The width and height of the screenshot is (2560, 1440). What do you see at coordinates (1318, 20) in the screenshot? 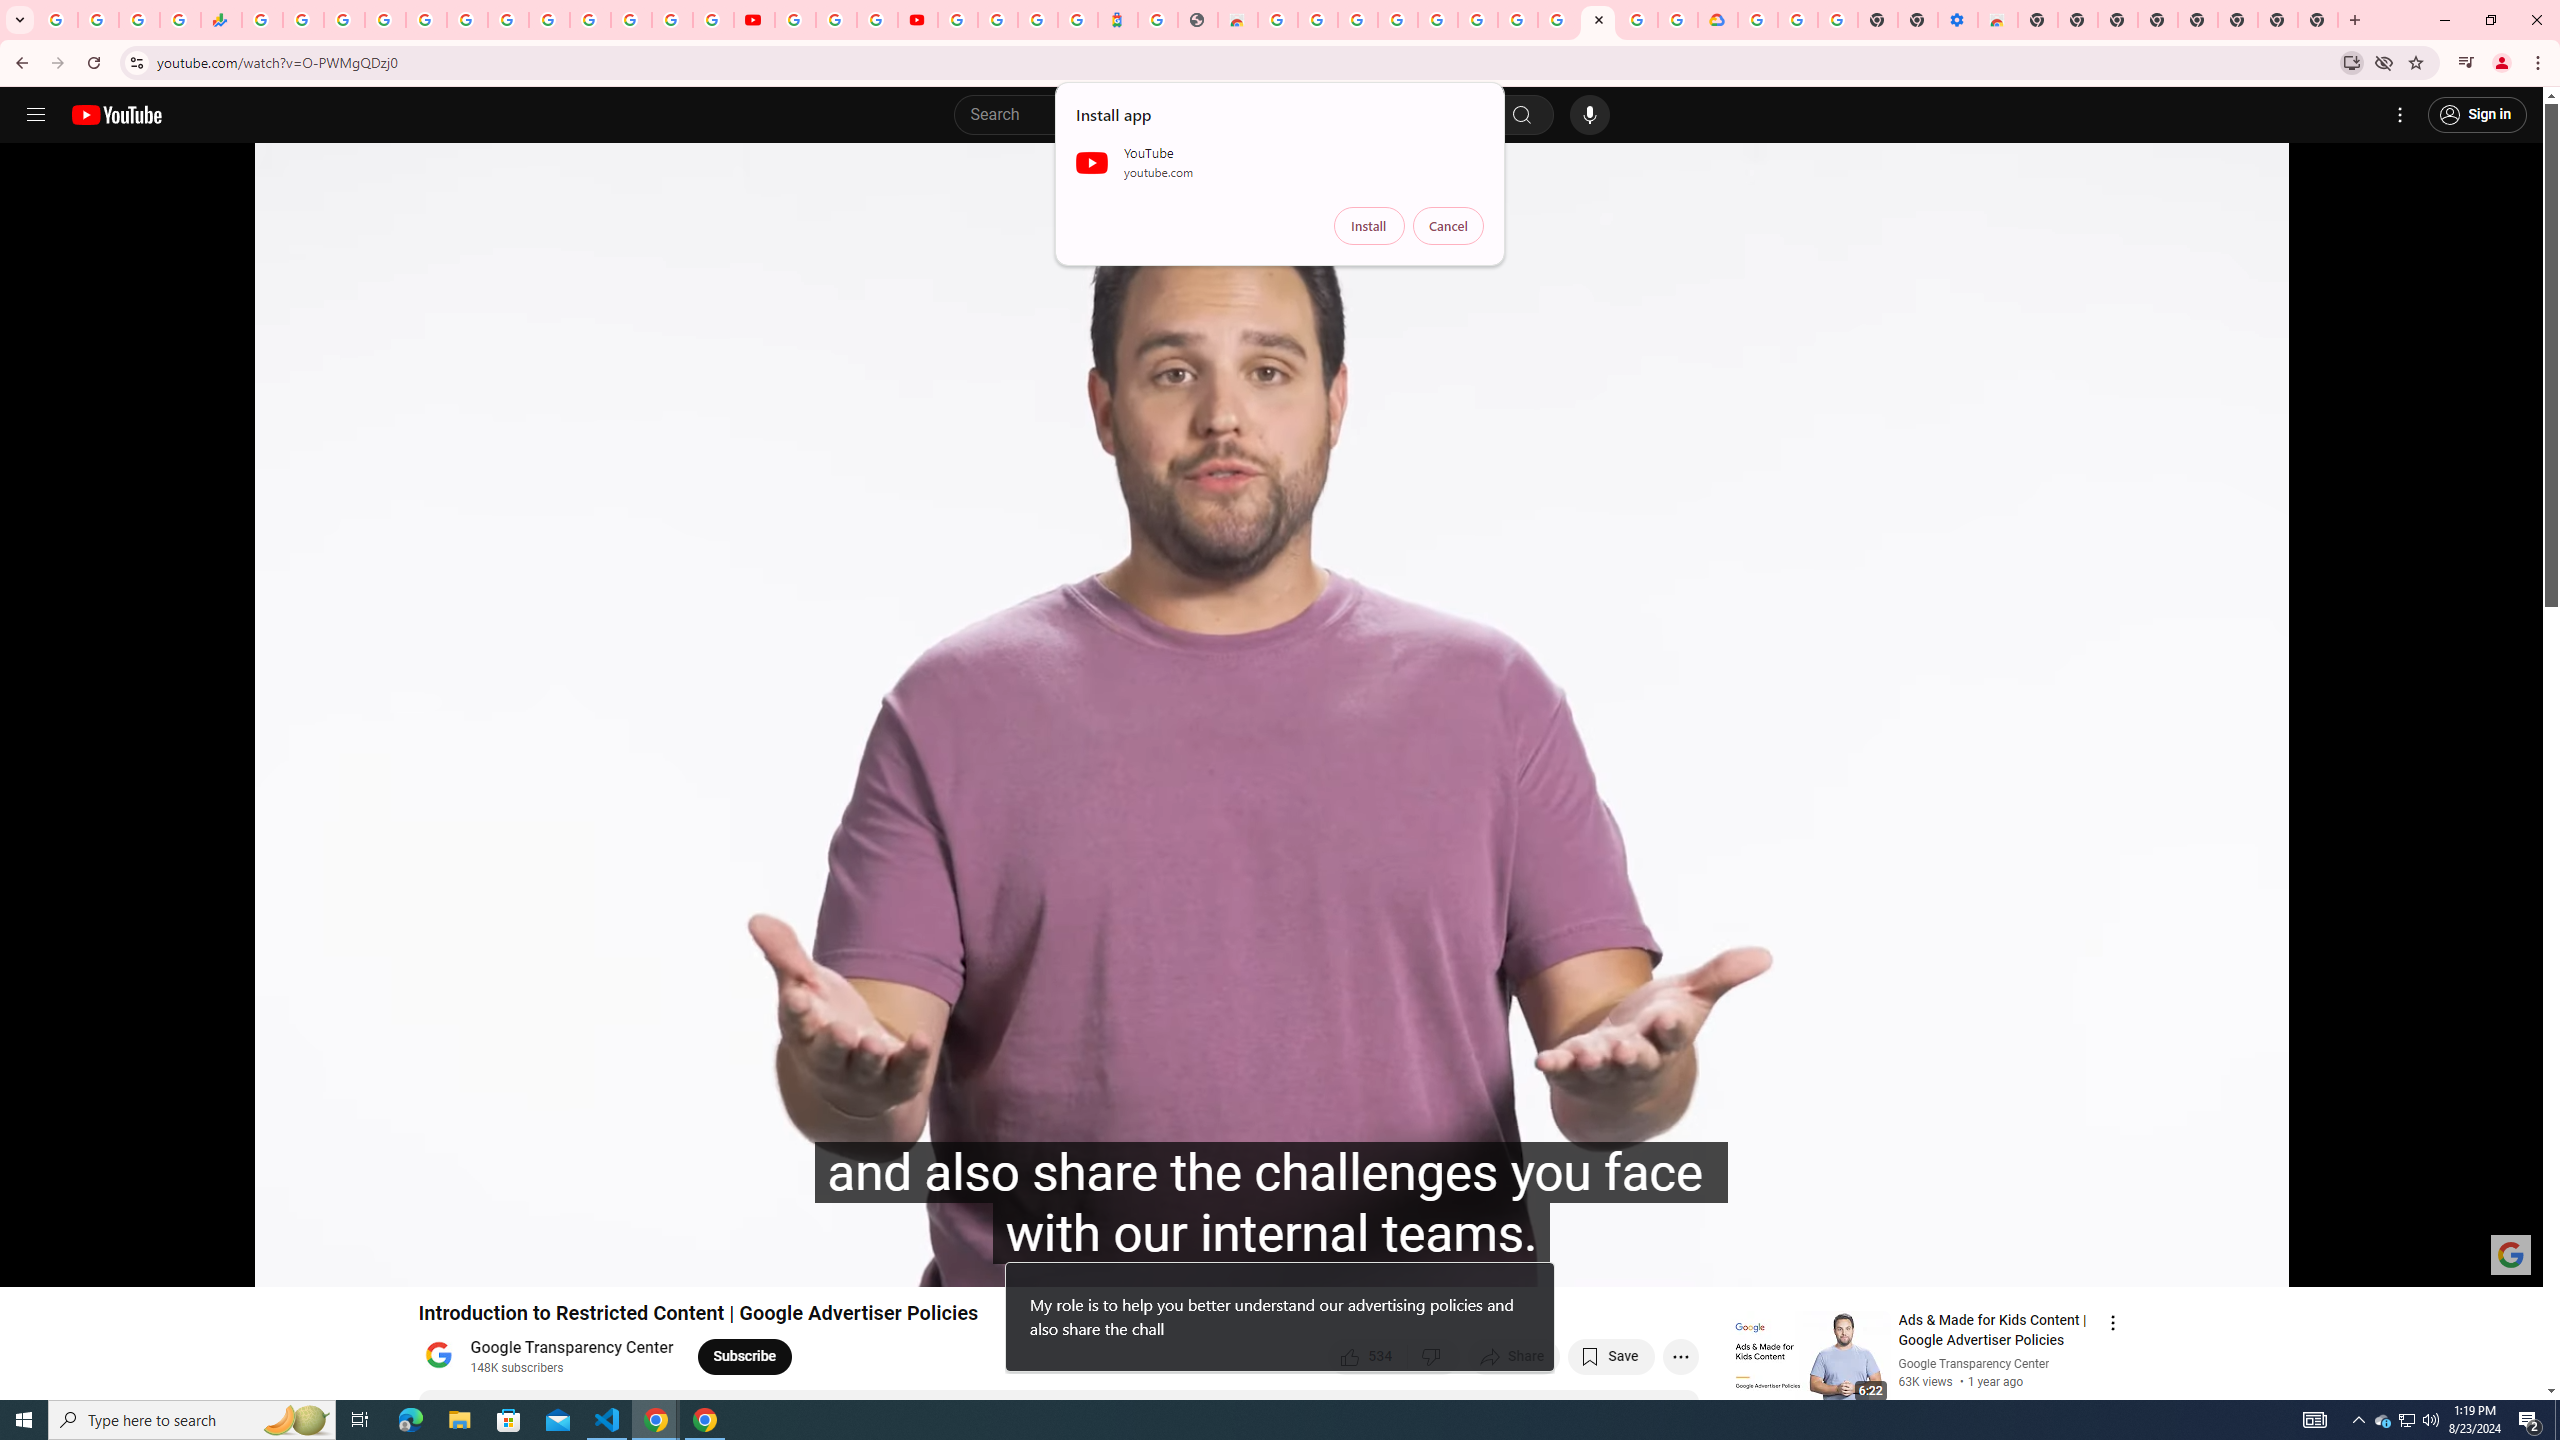
I see `Create your Google Account` at bounding box center [1318, 20].